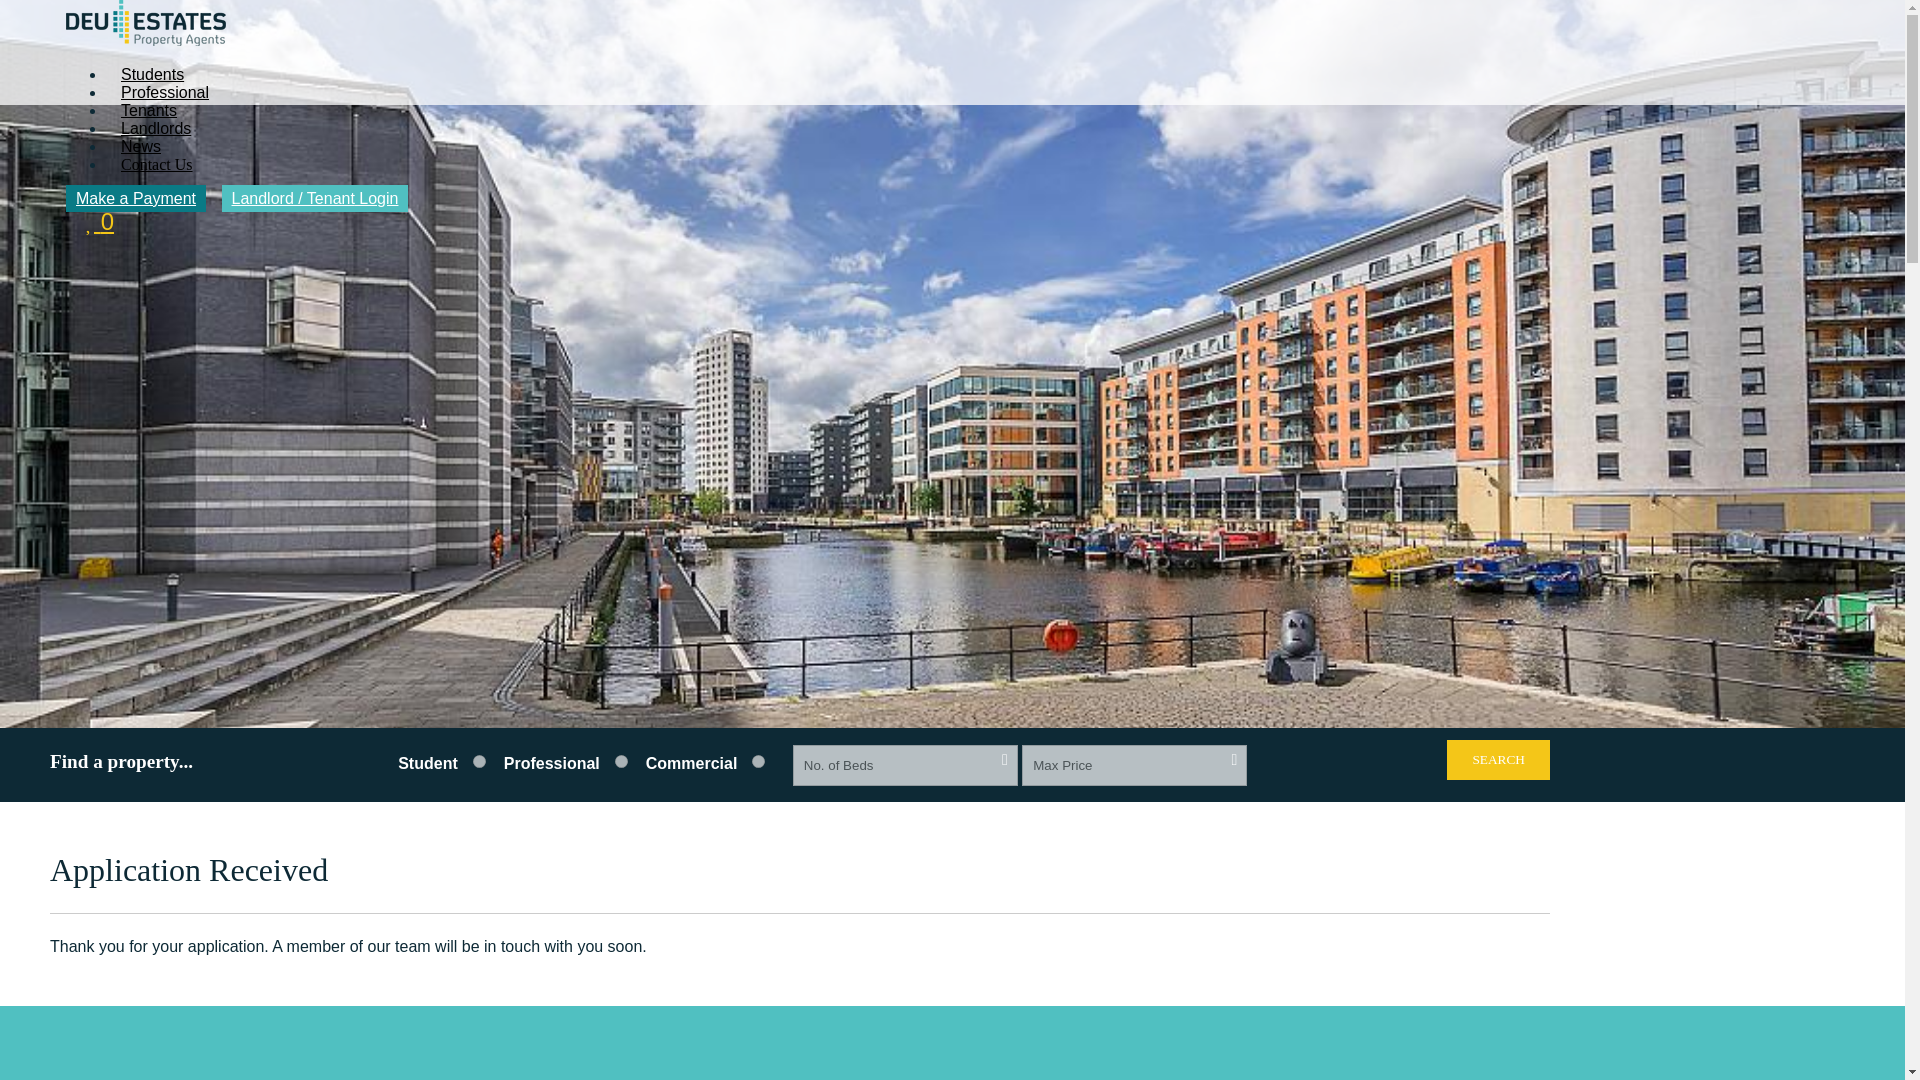 The image size is (1920, 1080). What do you see at coordinates (155, 128) in the screenshot?
I see `Landlords` at bounding box center [155, 128].